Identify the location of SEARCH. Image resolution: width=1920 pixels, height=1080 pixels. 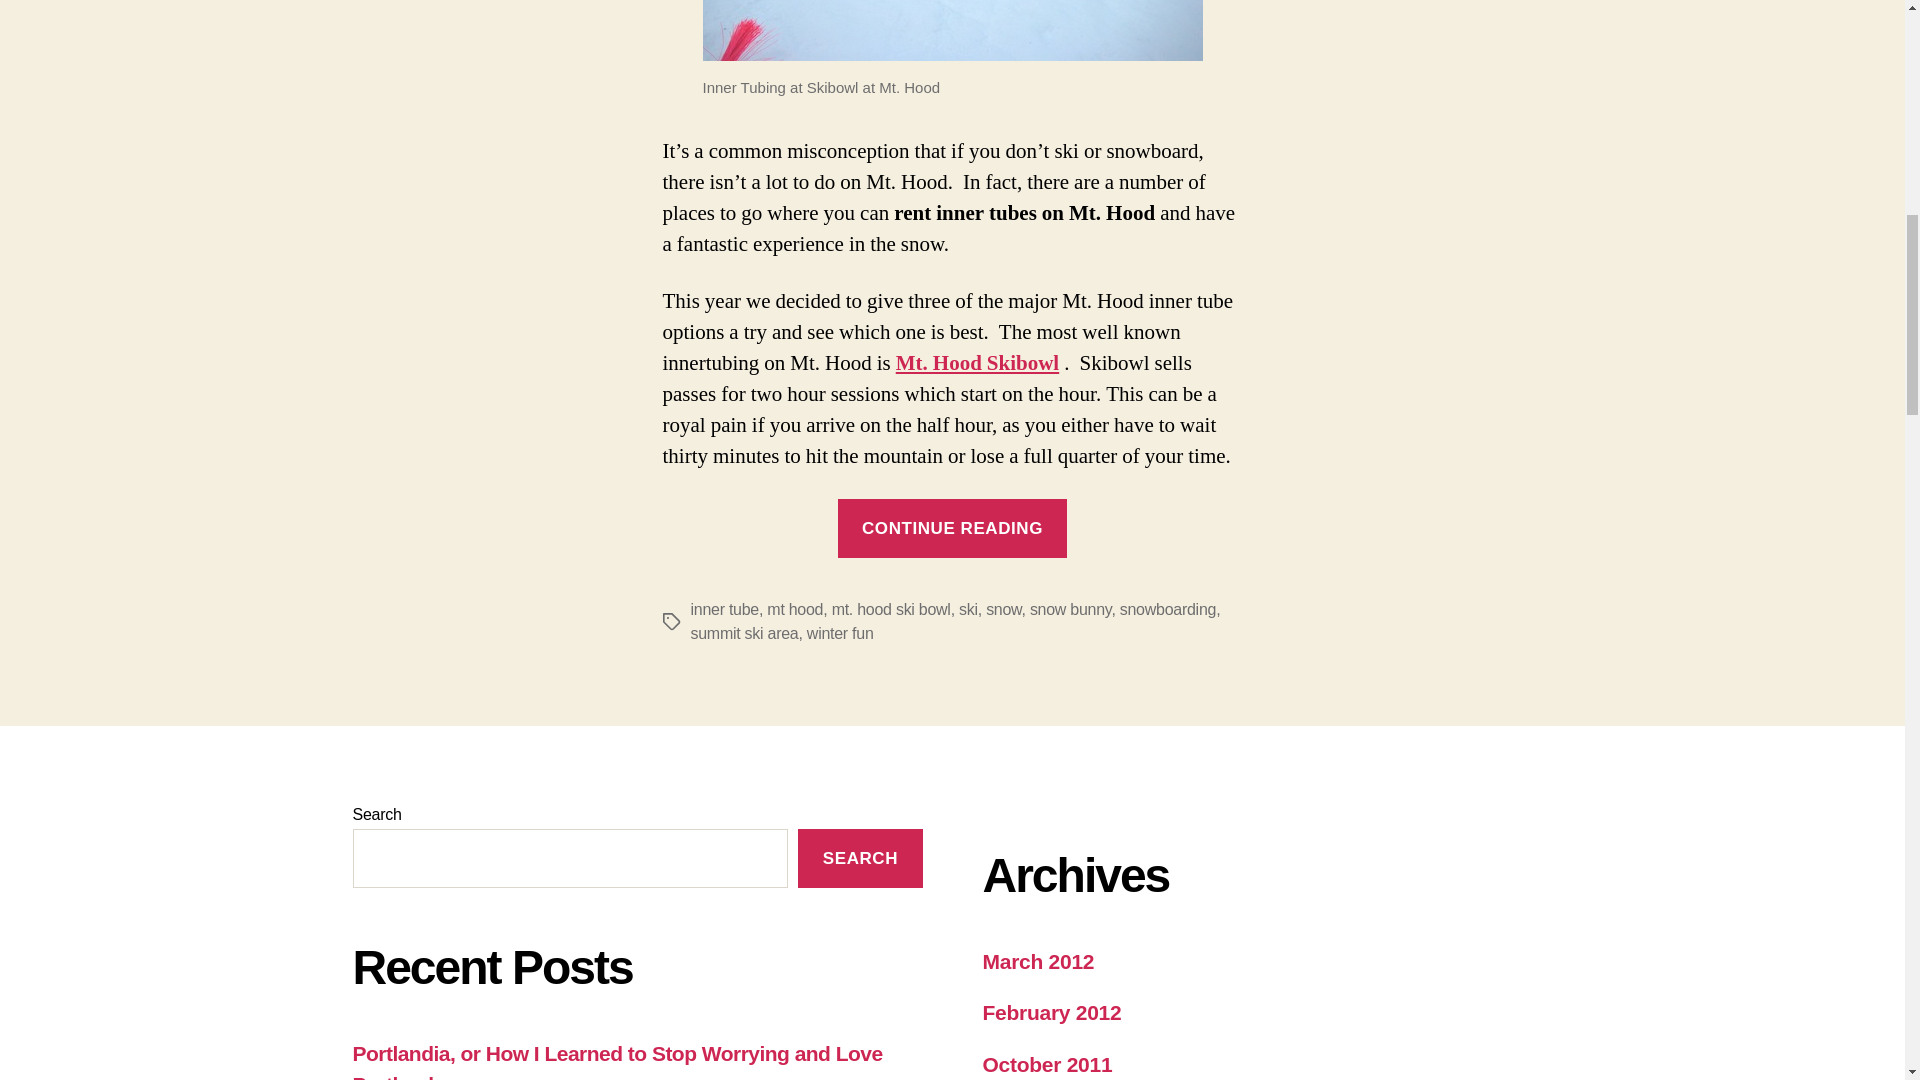
(860, 858).